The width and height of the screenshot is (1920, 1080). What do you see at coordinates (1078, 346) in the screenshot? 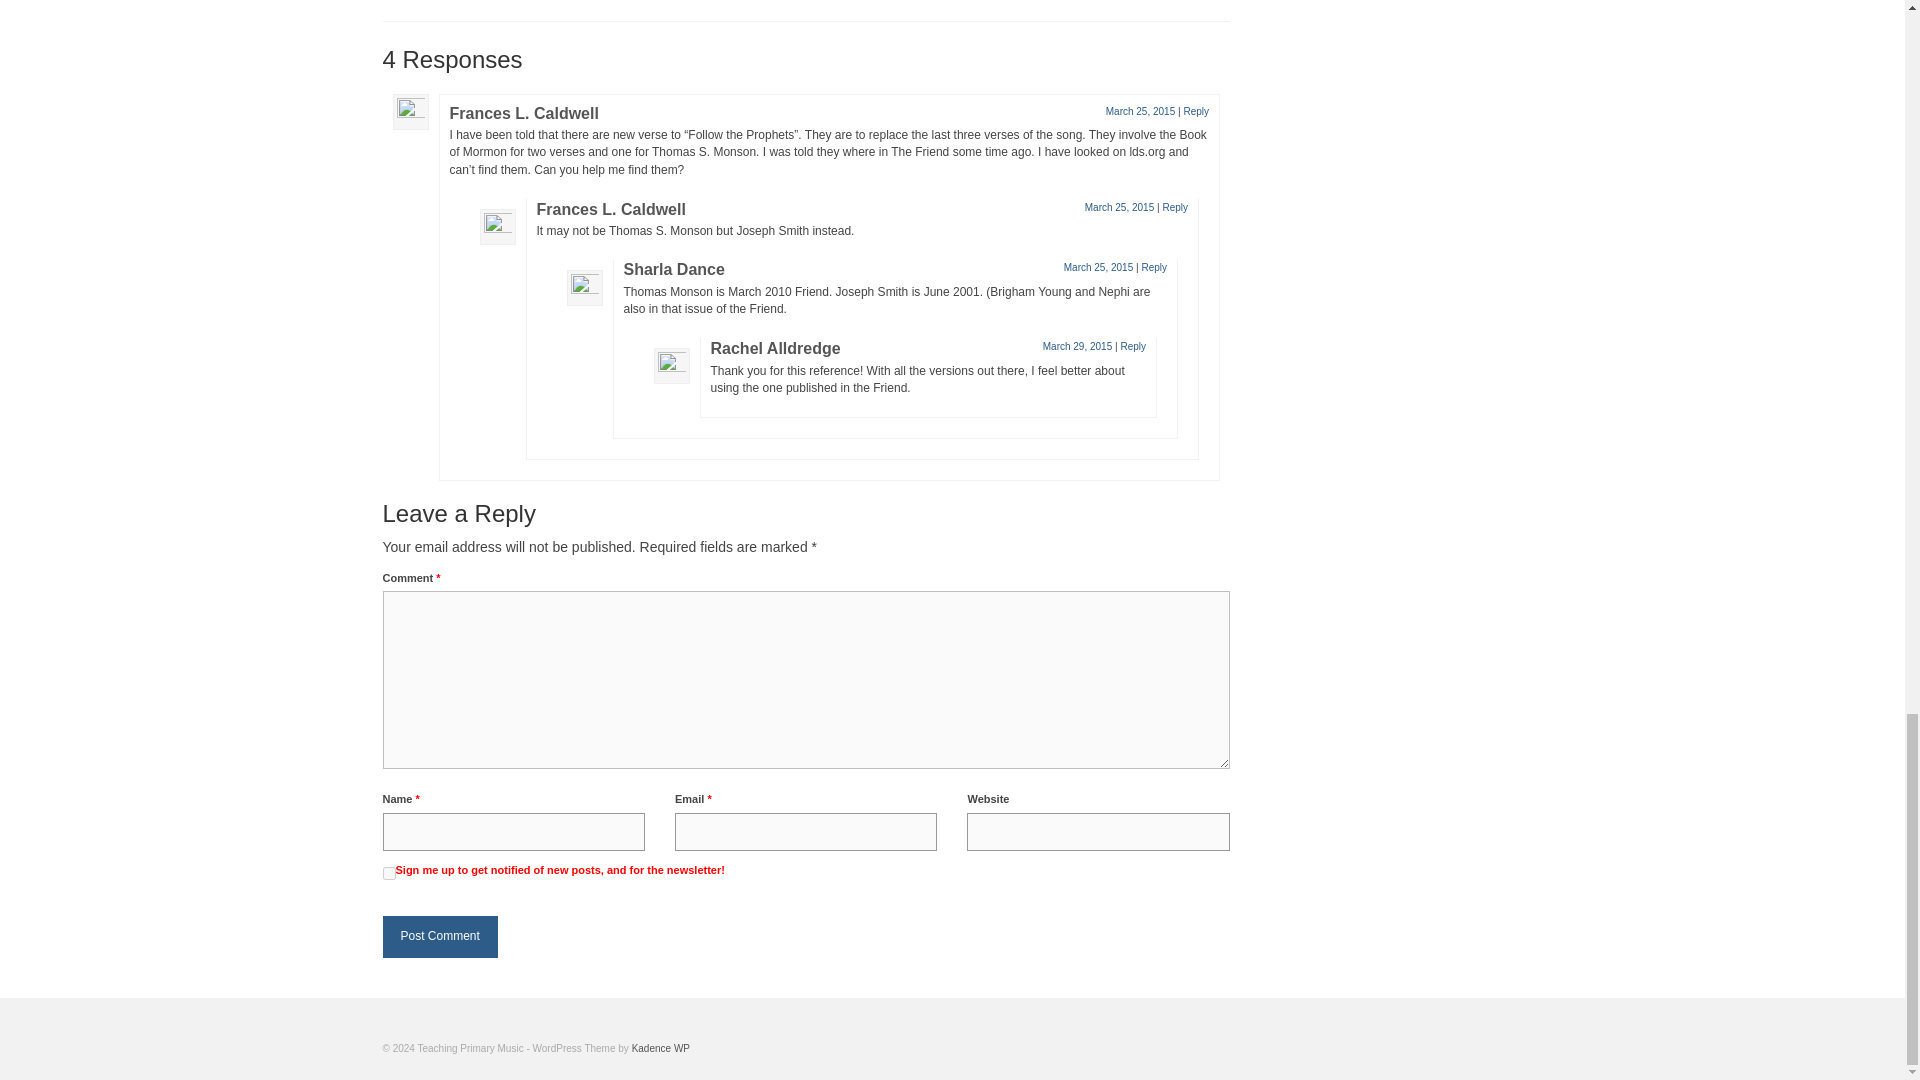
I see `March 29, 2015` at bounding box center [1078, 346].